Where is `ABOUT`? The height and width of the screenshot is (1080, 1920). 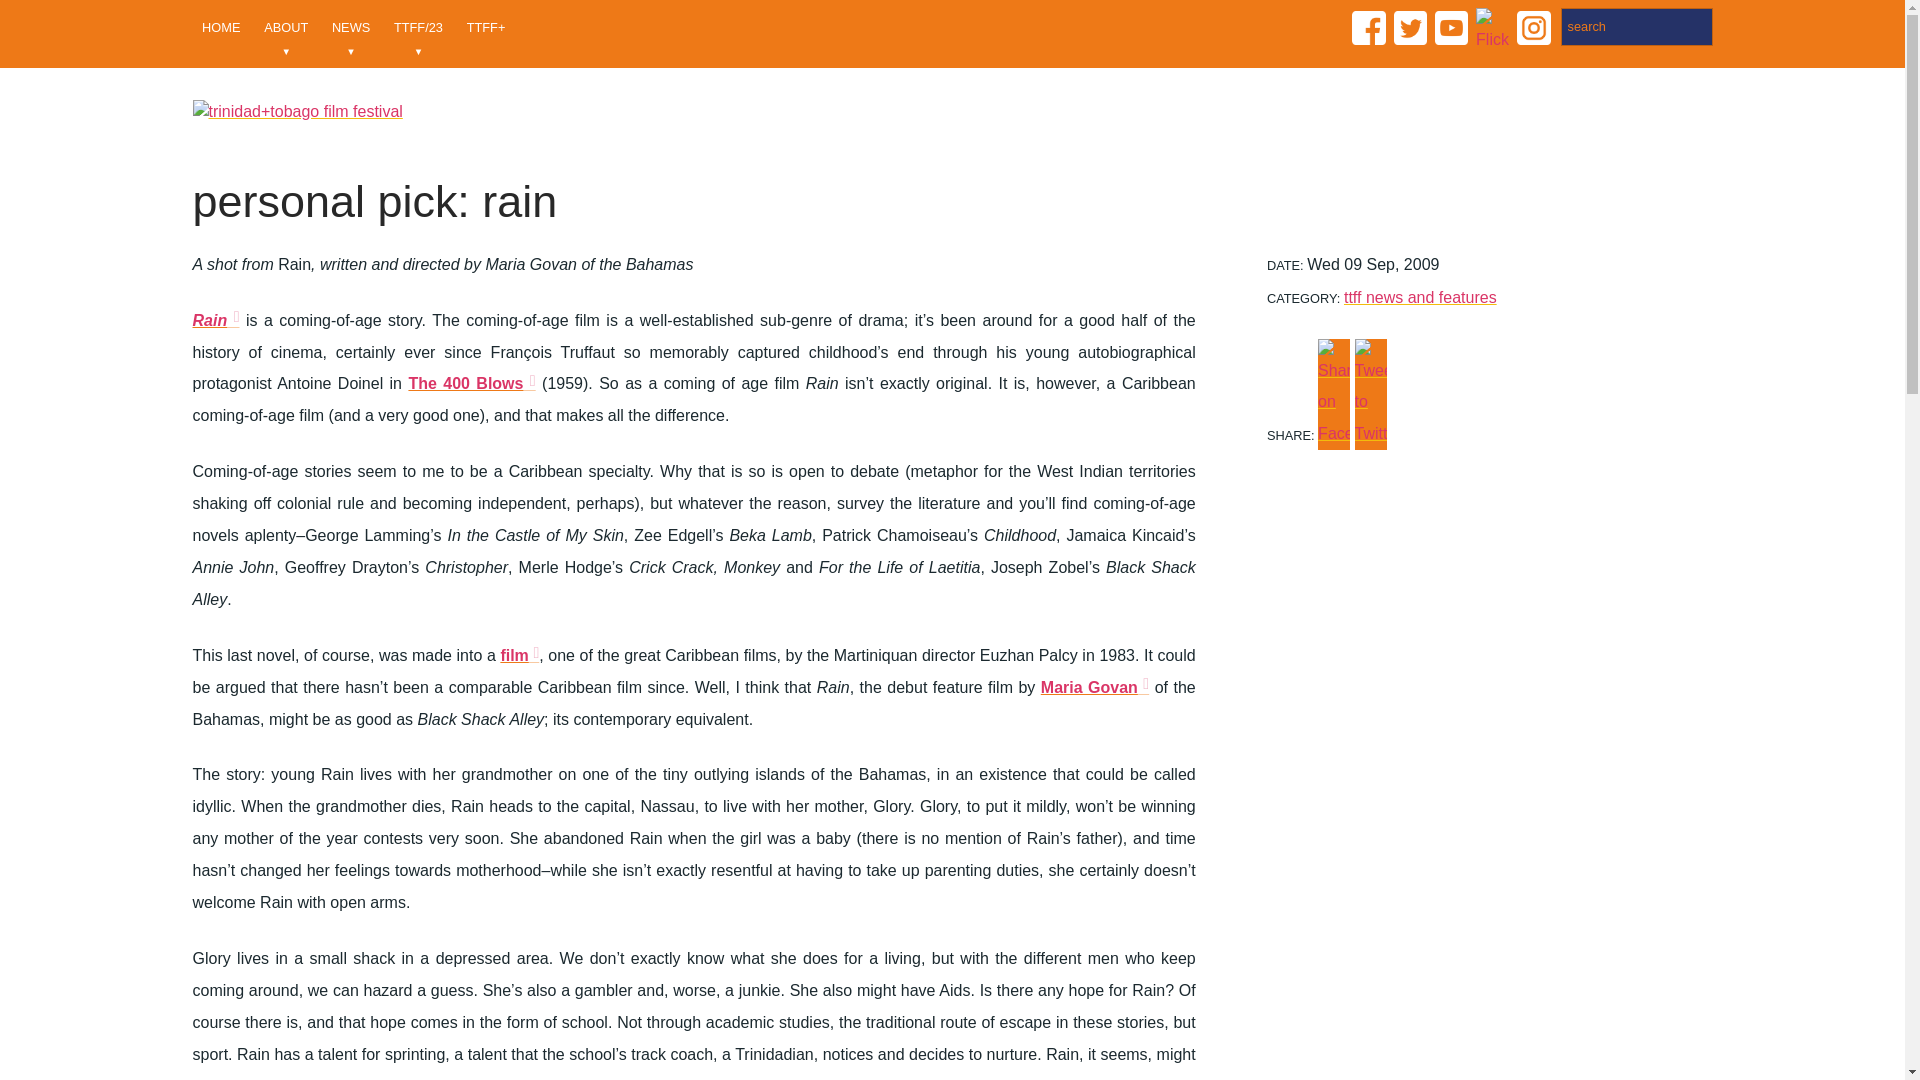 ABOUT is located at coordinates (286, 34).